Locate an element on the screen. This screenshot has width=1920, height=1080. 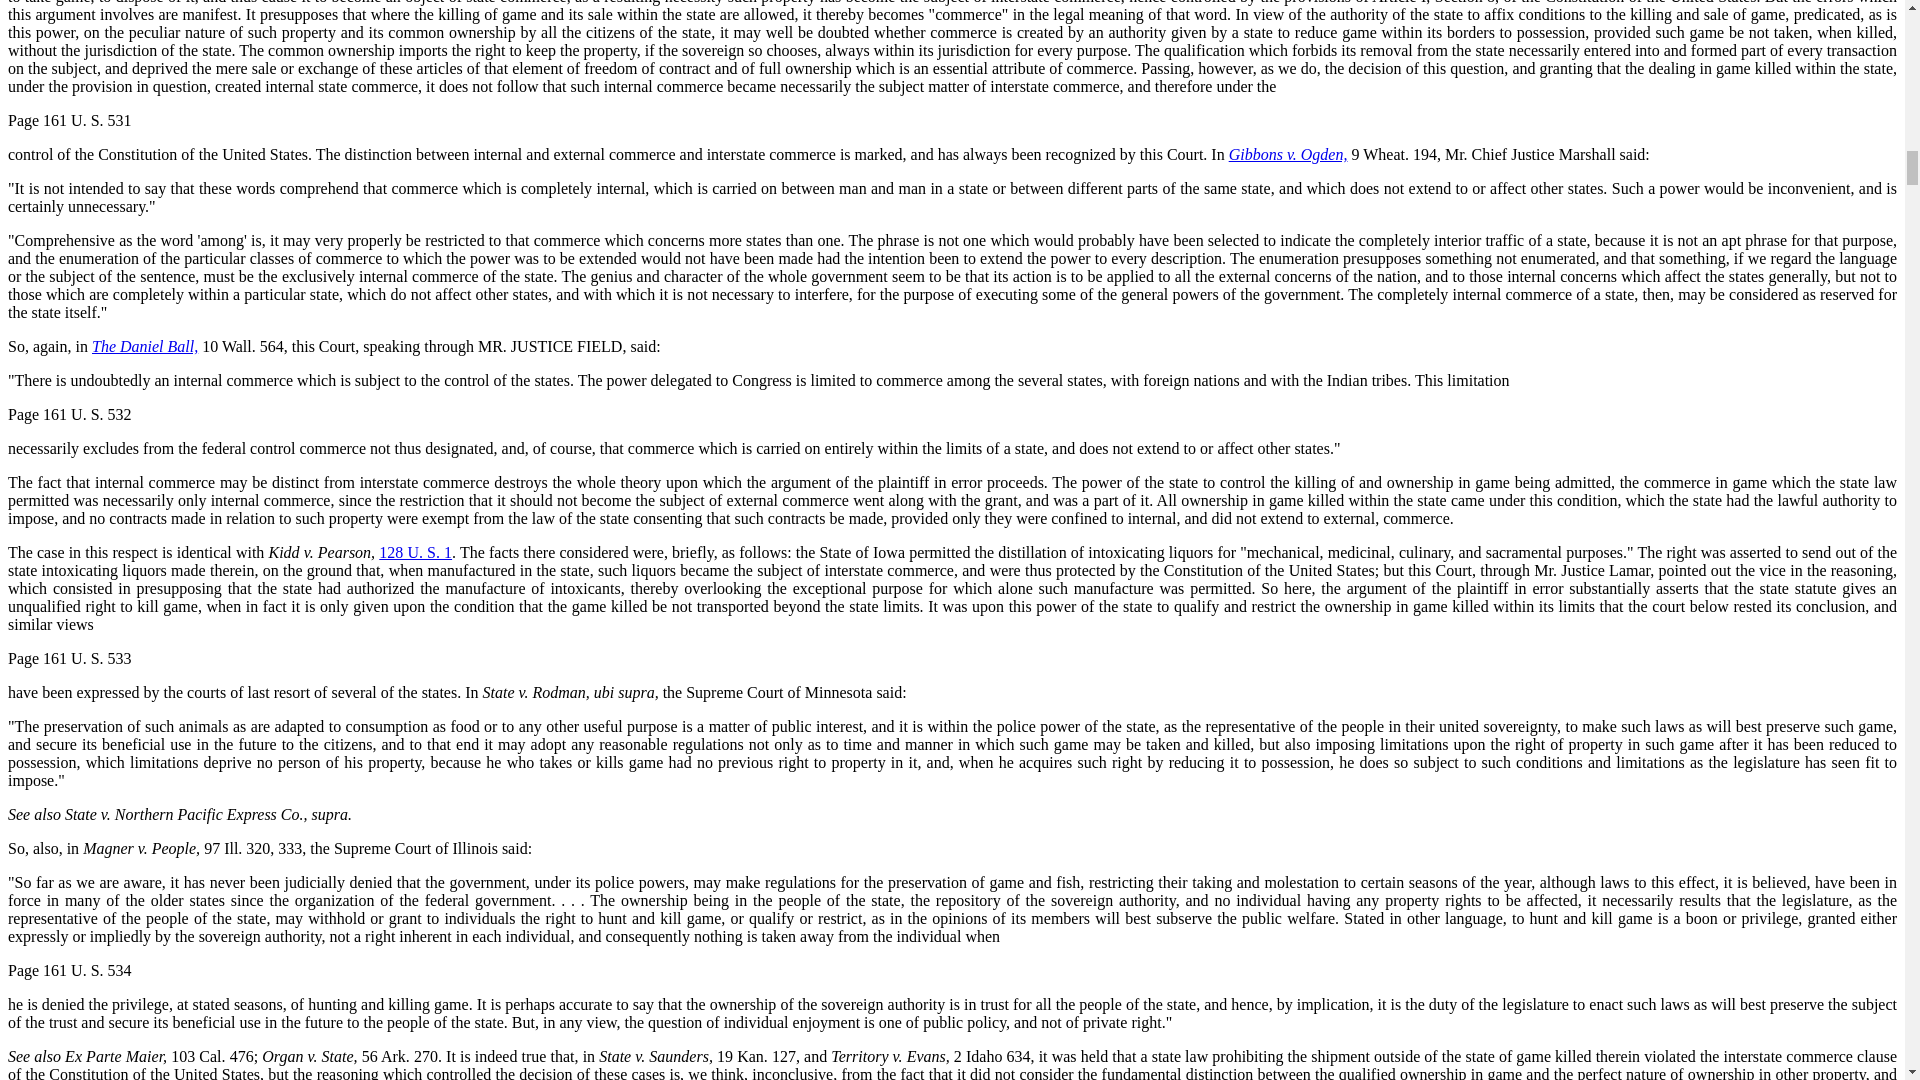
128 U. S. 1 is located at coordinates (414, 552).